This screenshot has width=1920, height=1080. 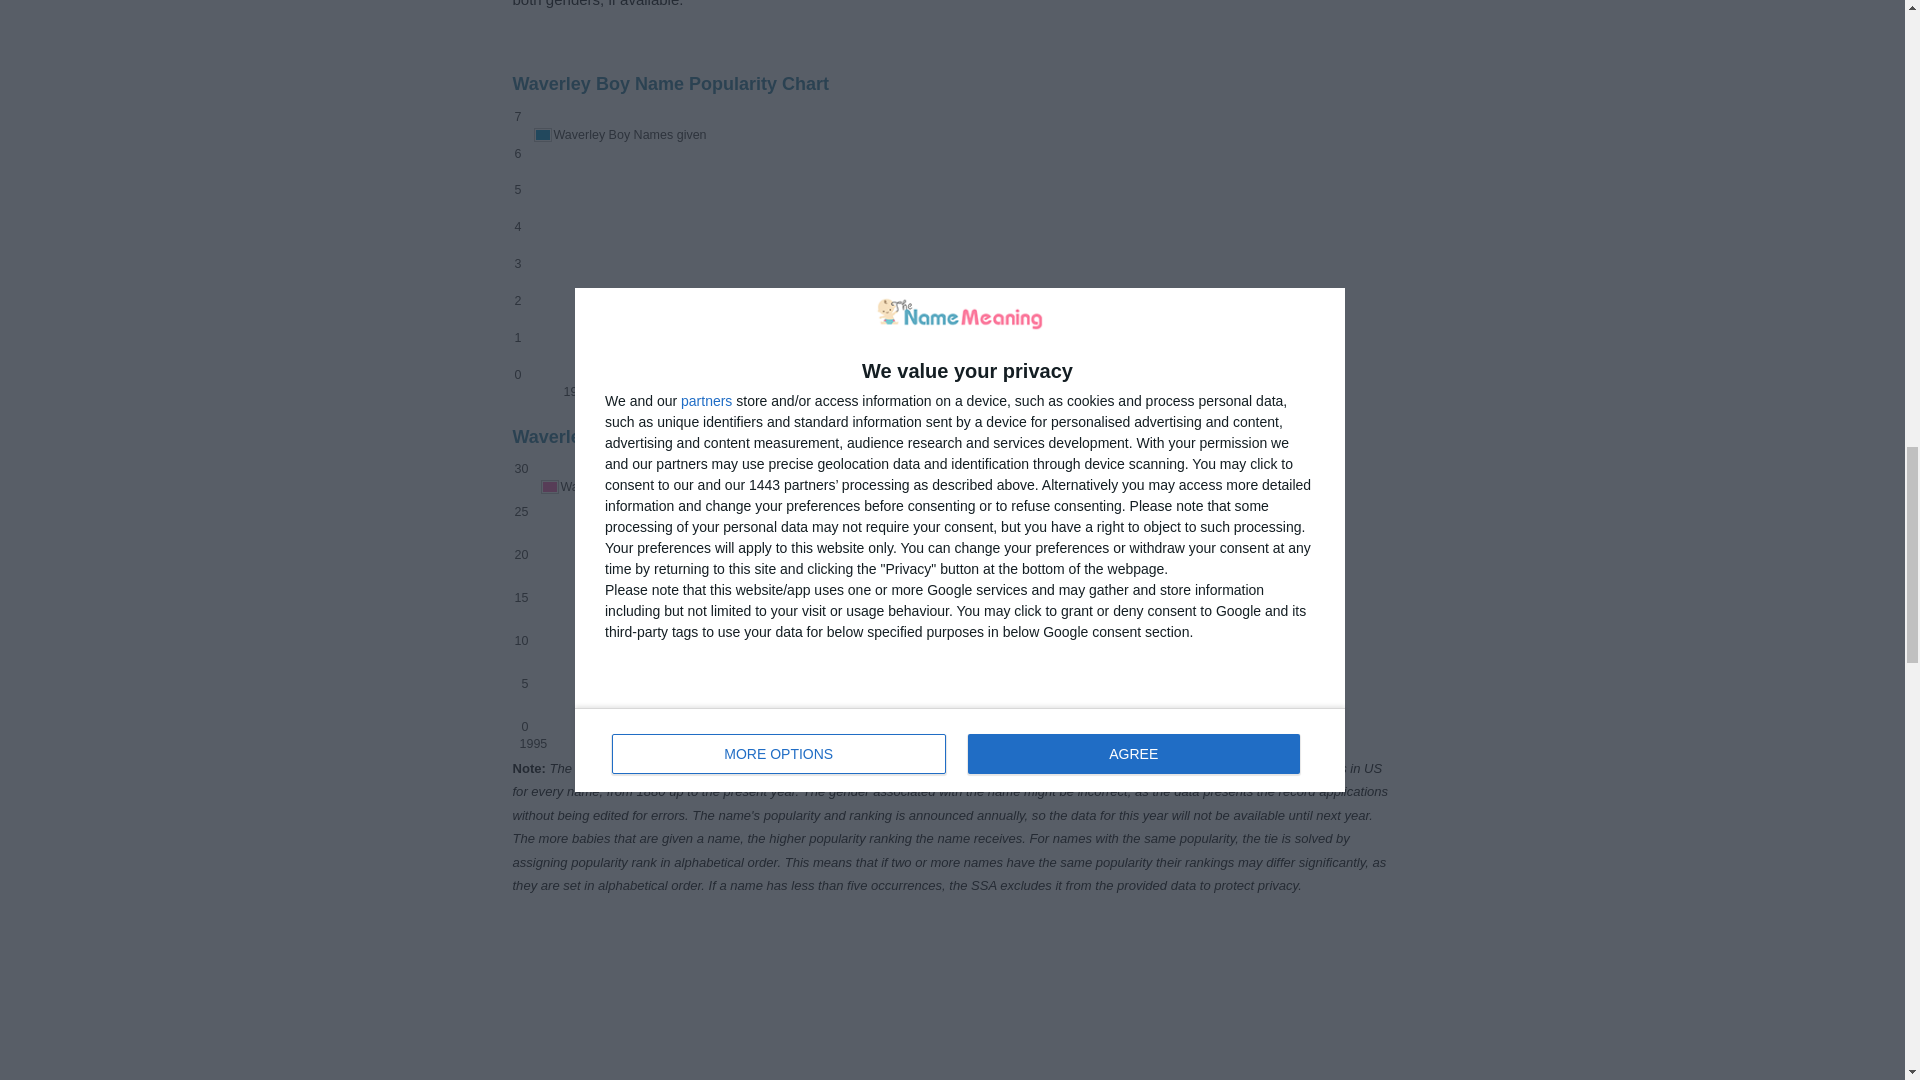 What do you see at coordinates (1054, 768) in the screenshot?
I see `here` at bounding box center [1054, 768].